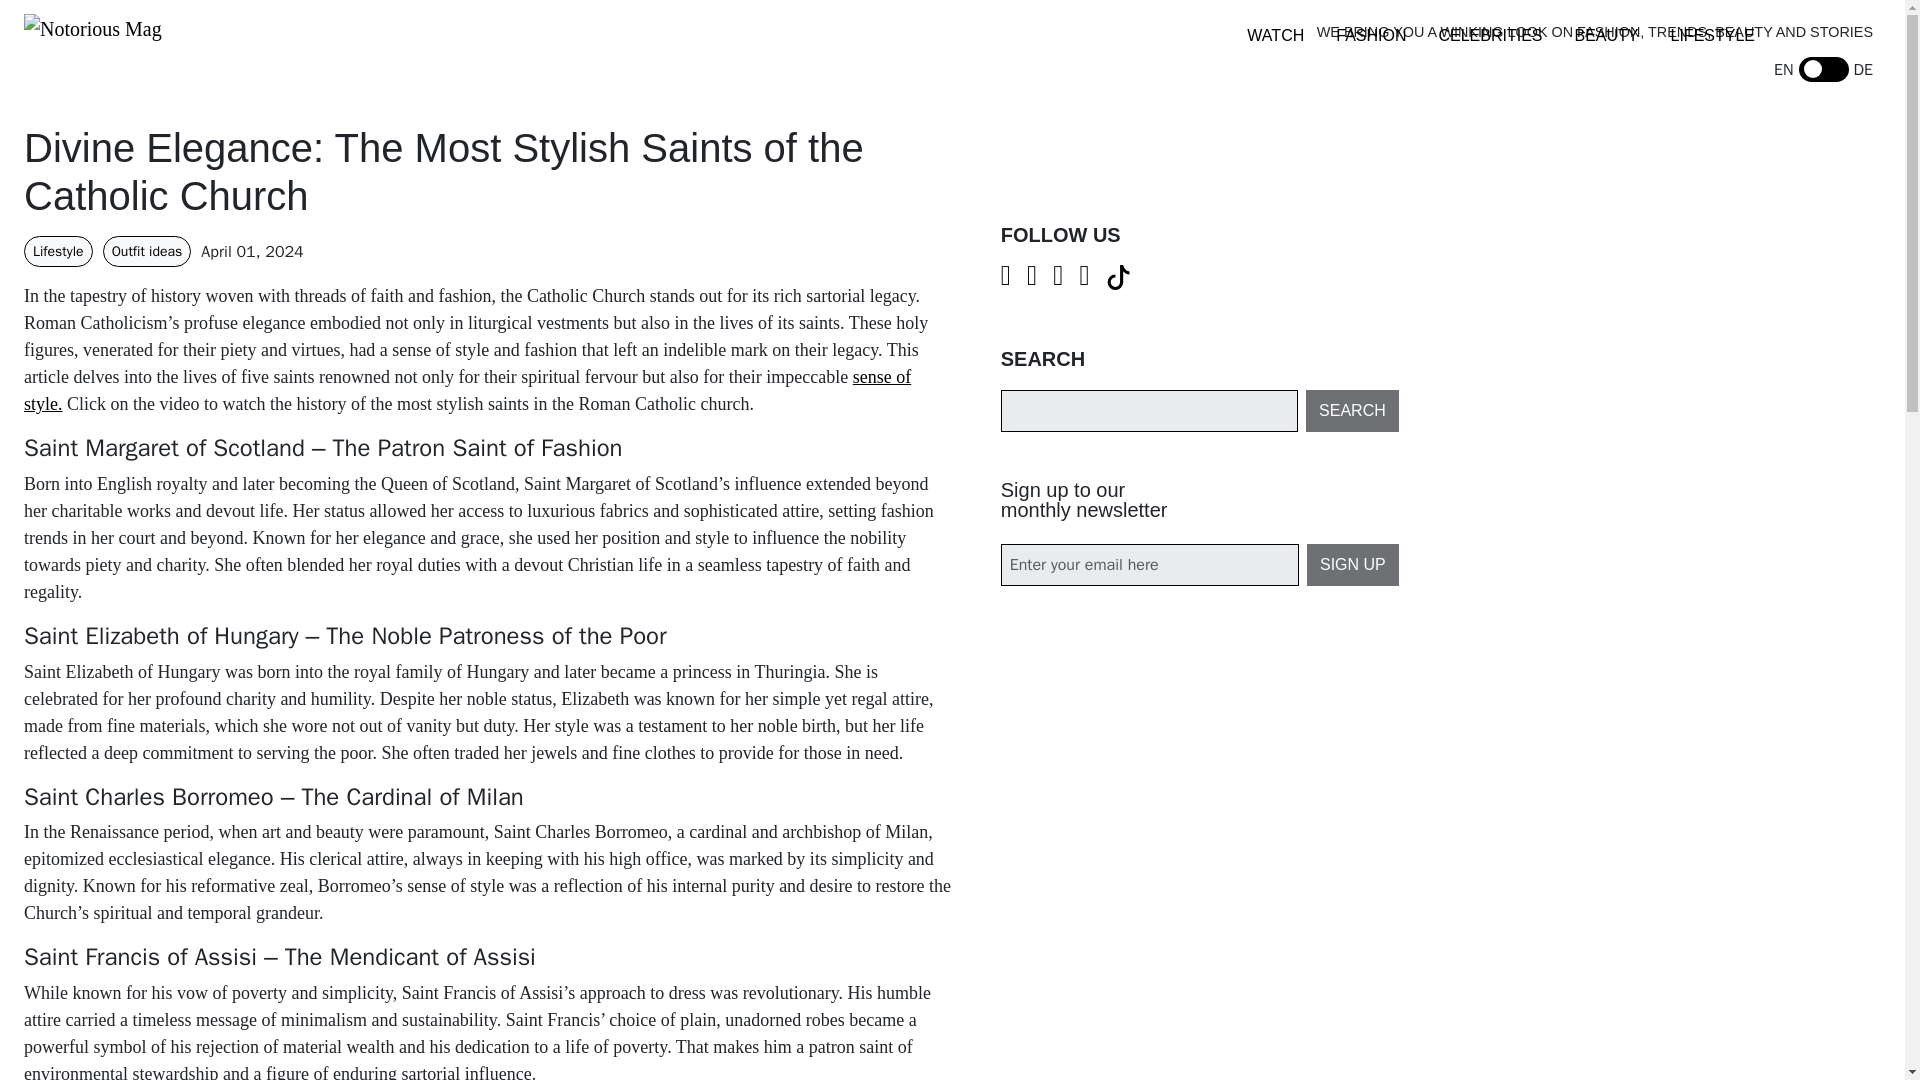 Image resolution: width=1920 pixels, height=1080 pixels. What do you see at coordinates (1606, 36) in the screenshot?
I see `BEAUTY` at bounding box center [1606, 36].